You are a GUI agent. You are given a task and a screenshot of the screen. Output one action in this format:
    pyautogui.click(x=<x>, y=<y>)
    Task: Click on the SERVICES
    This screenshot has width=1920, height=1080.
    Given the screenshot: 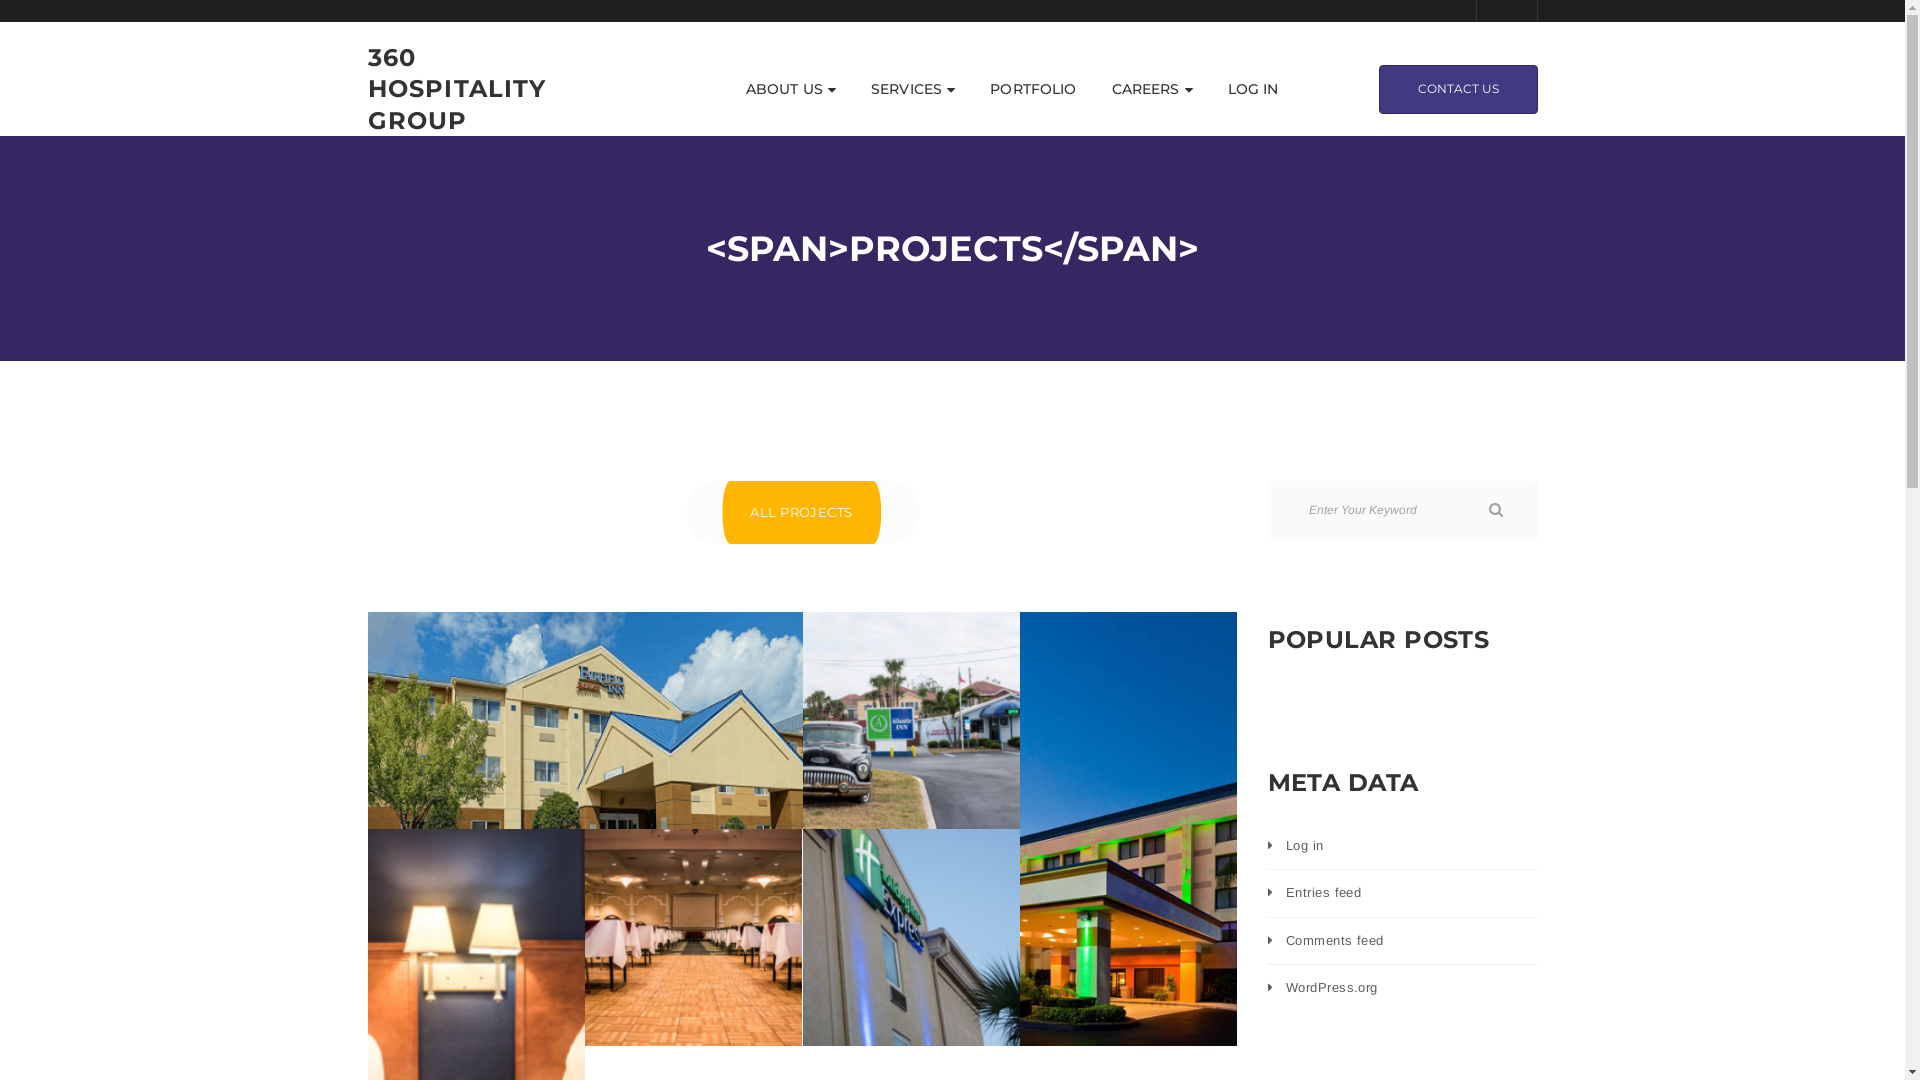 What is the action you would take?
    pyautogui.click(x=913, y=89)
    